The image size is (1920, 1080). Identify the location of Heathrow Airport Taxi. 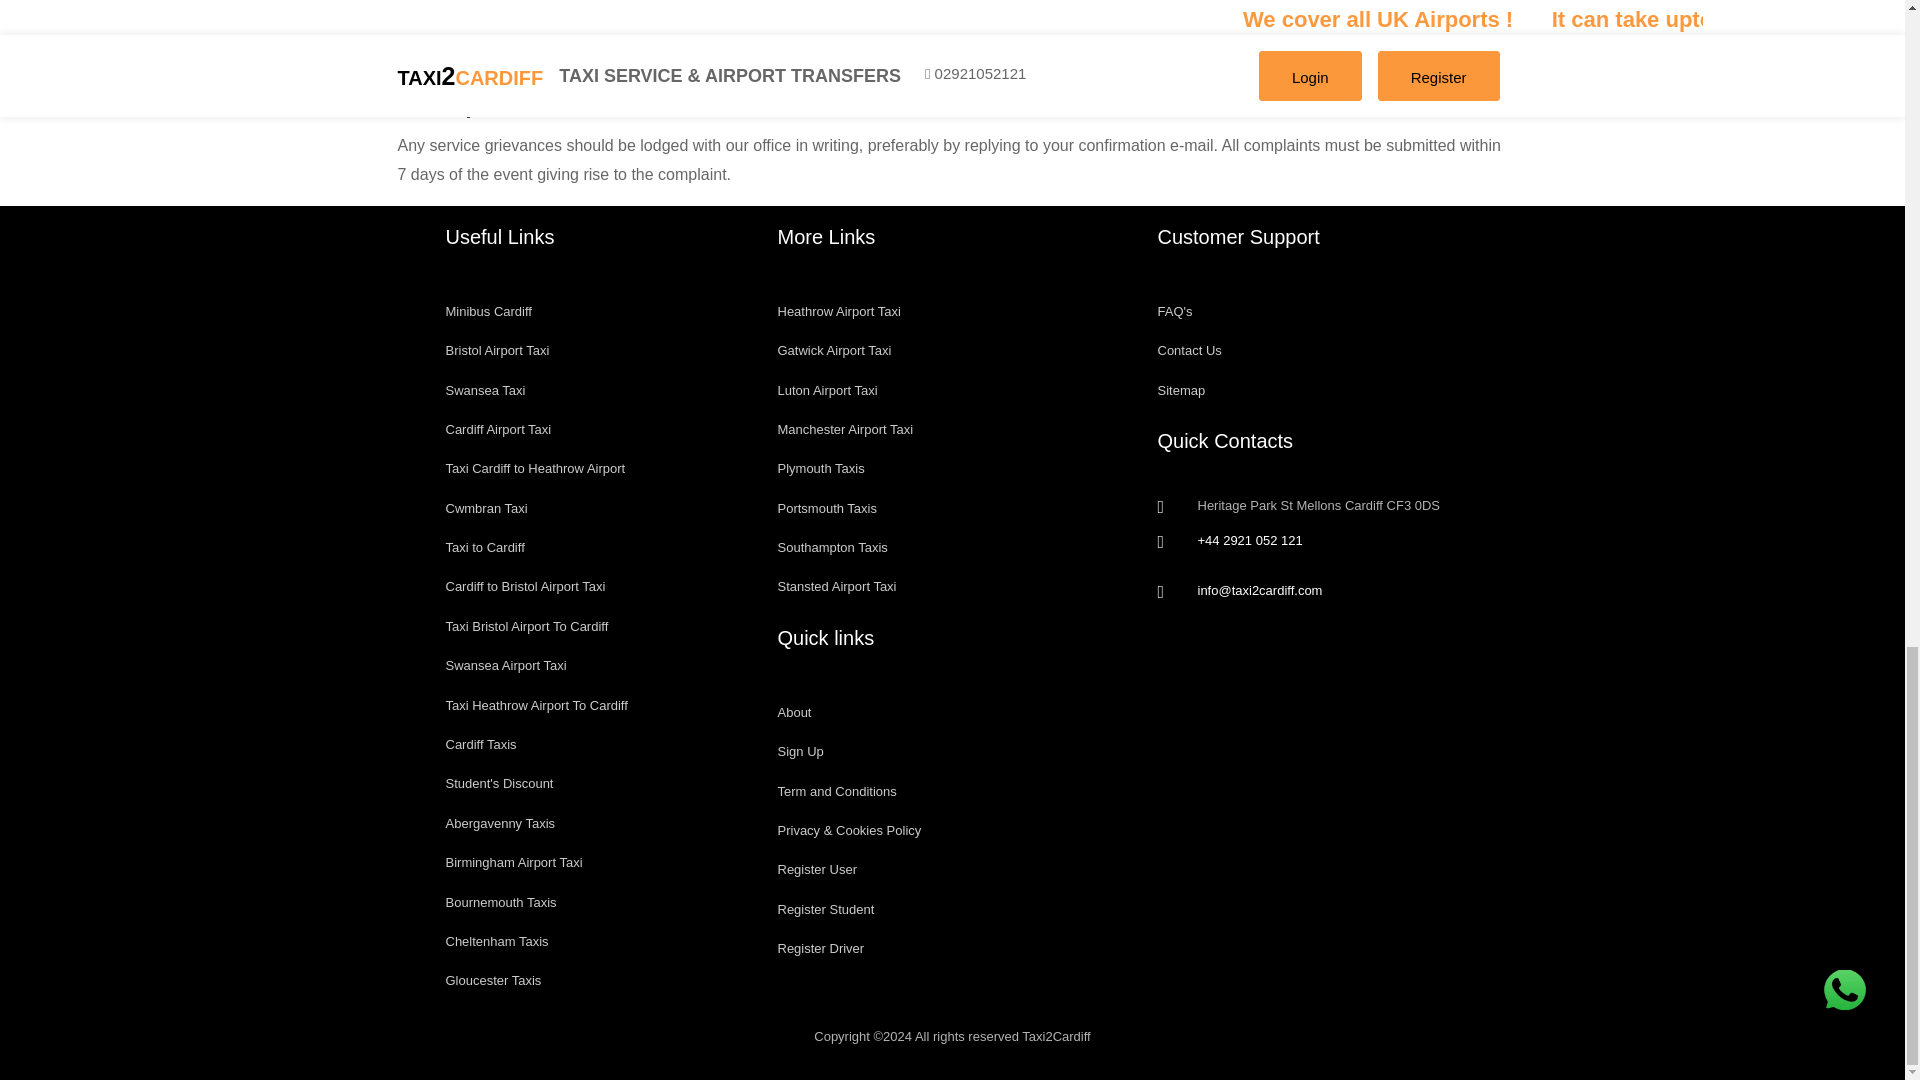
(952, 310).